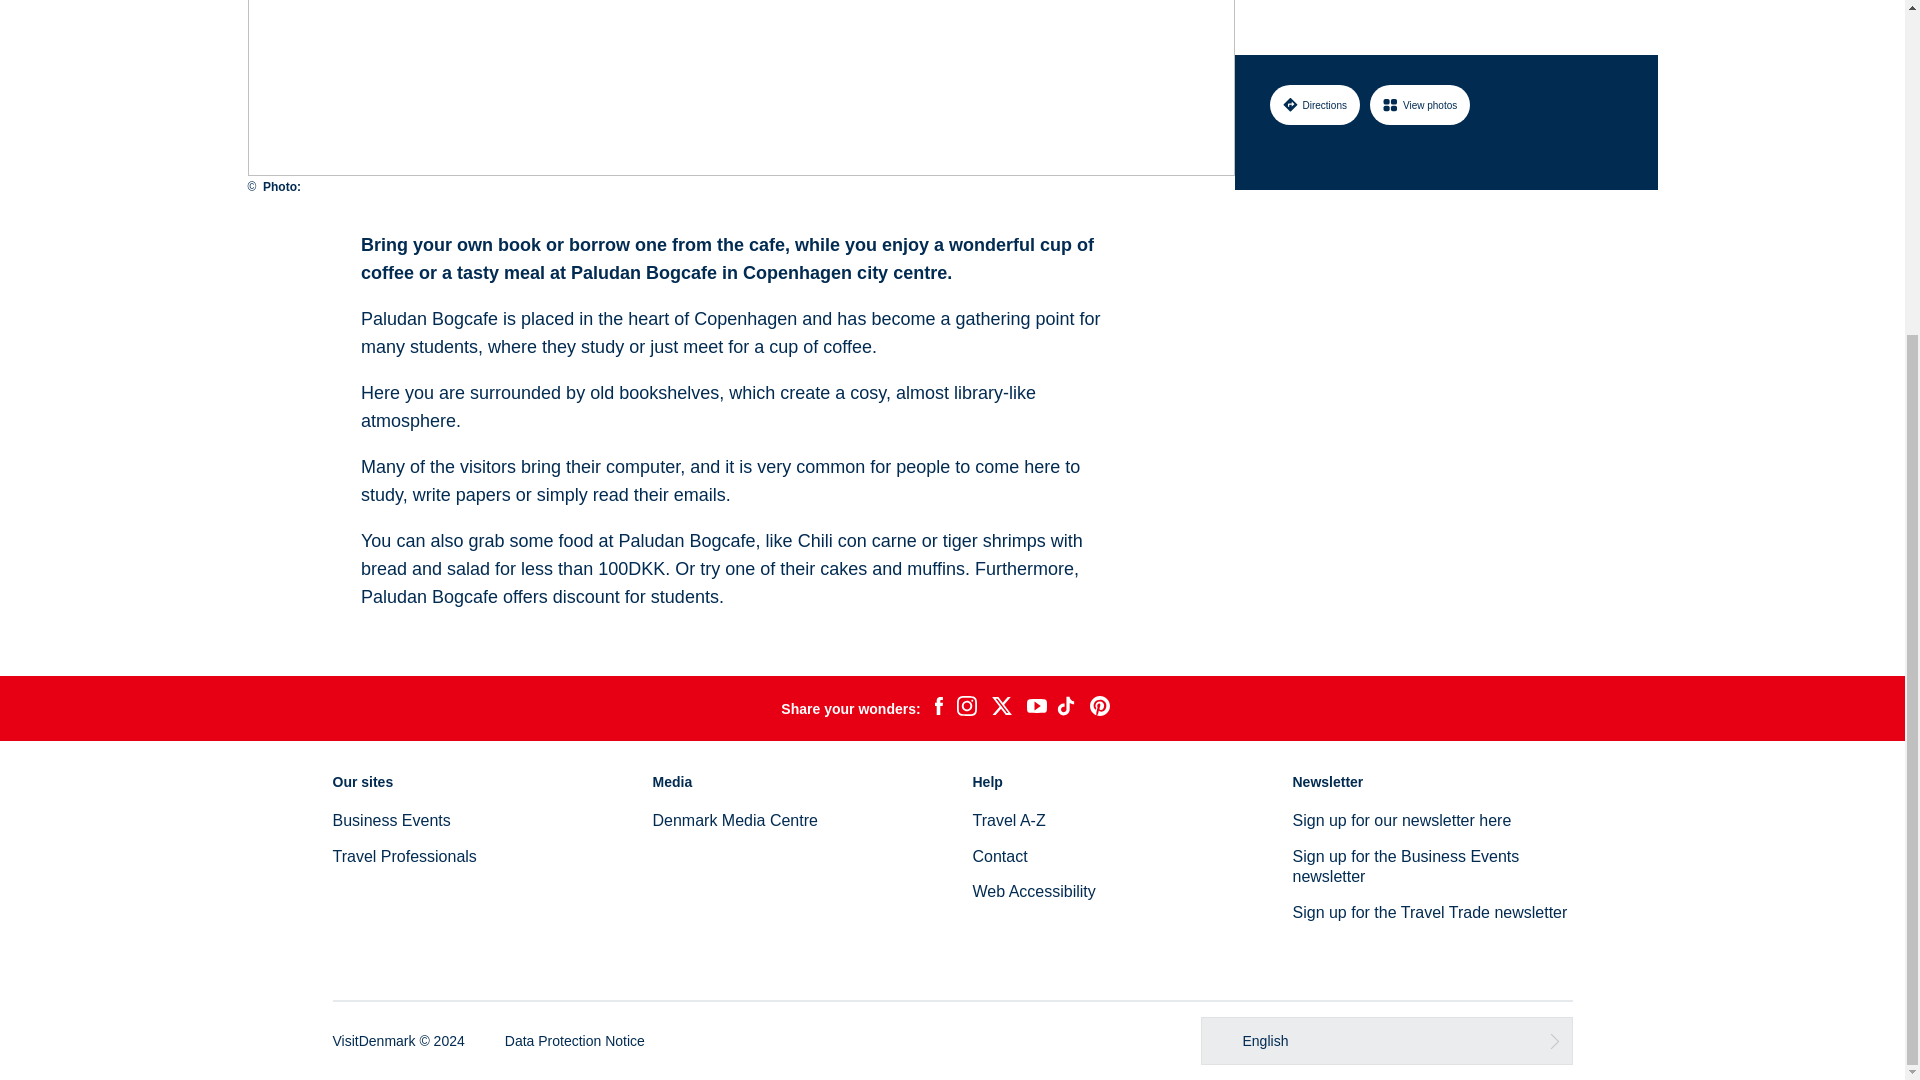  Describe the element at coordinates (574, 1040) in the screenshot. I see `Data Protection Notice` at that location.